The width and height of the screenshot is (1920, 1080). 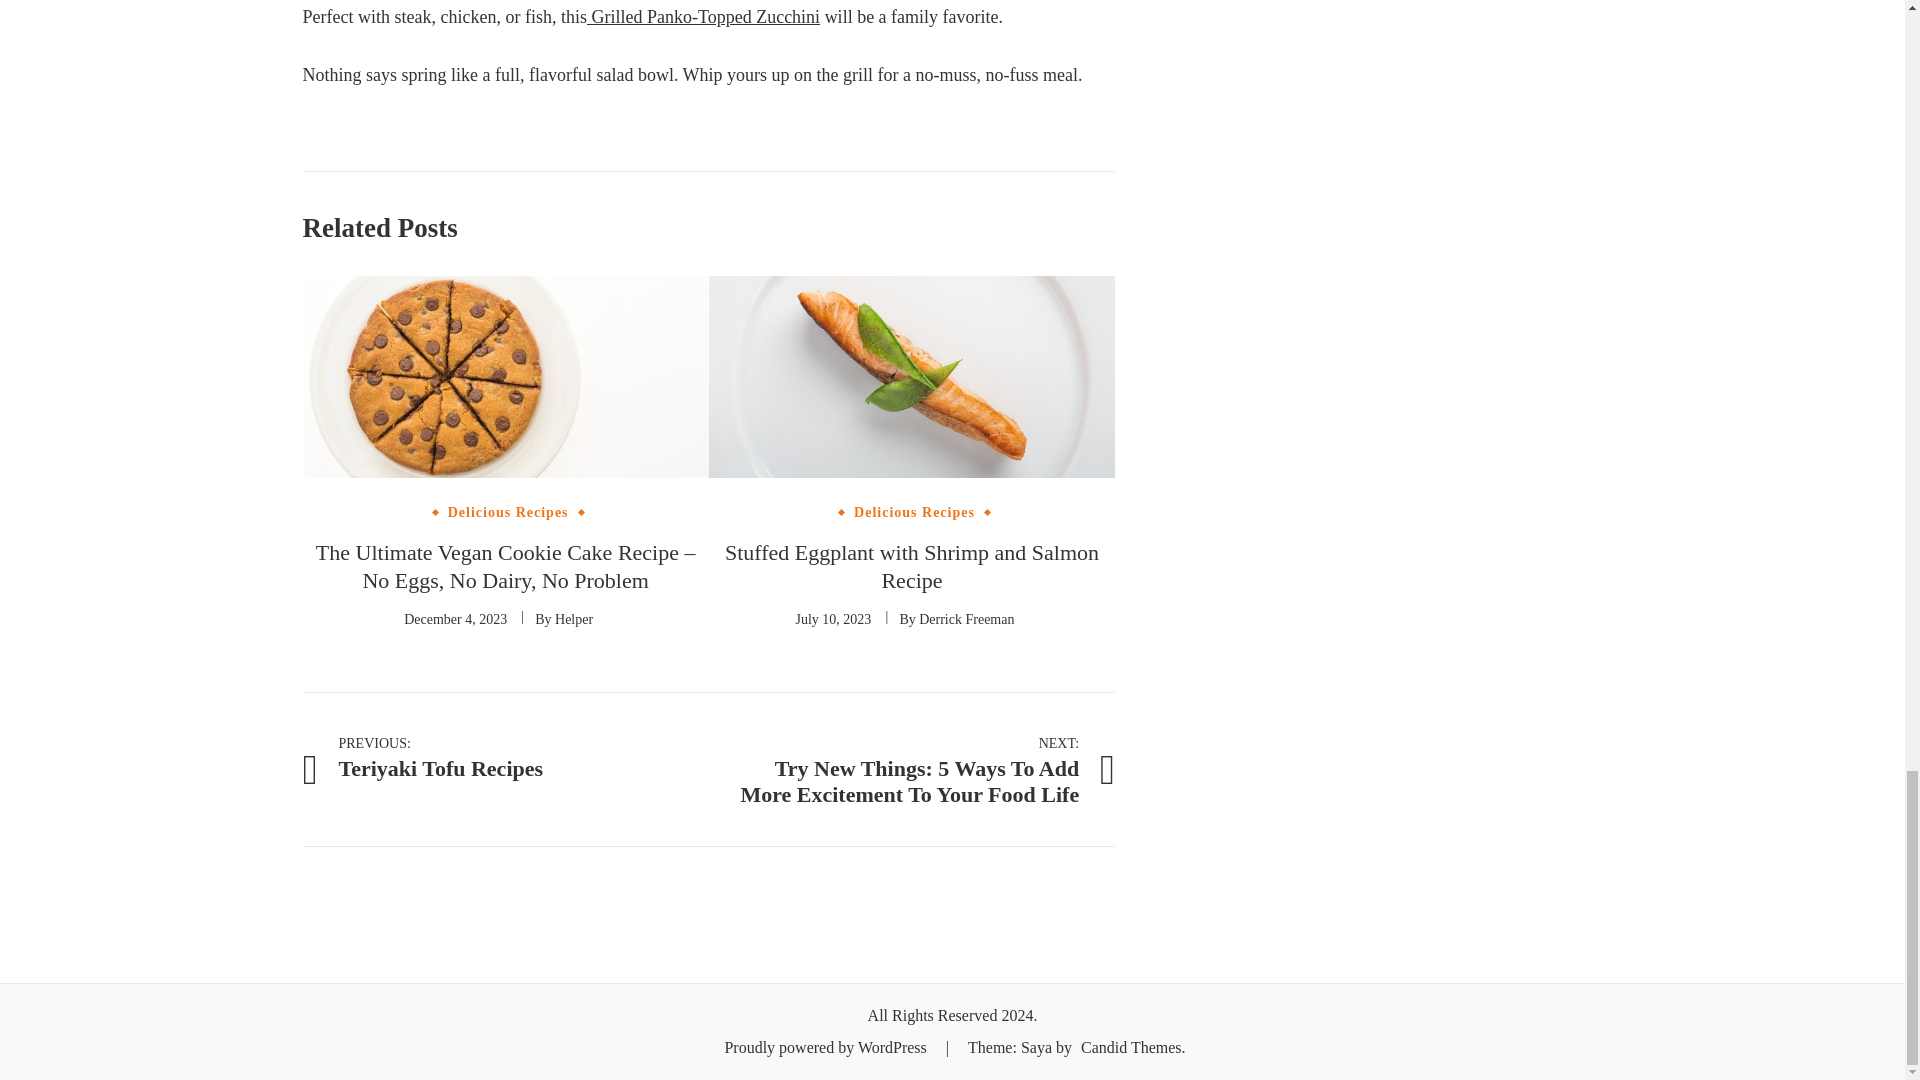 I want to click on December 4, 2023, so click(x=454, y=620).